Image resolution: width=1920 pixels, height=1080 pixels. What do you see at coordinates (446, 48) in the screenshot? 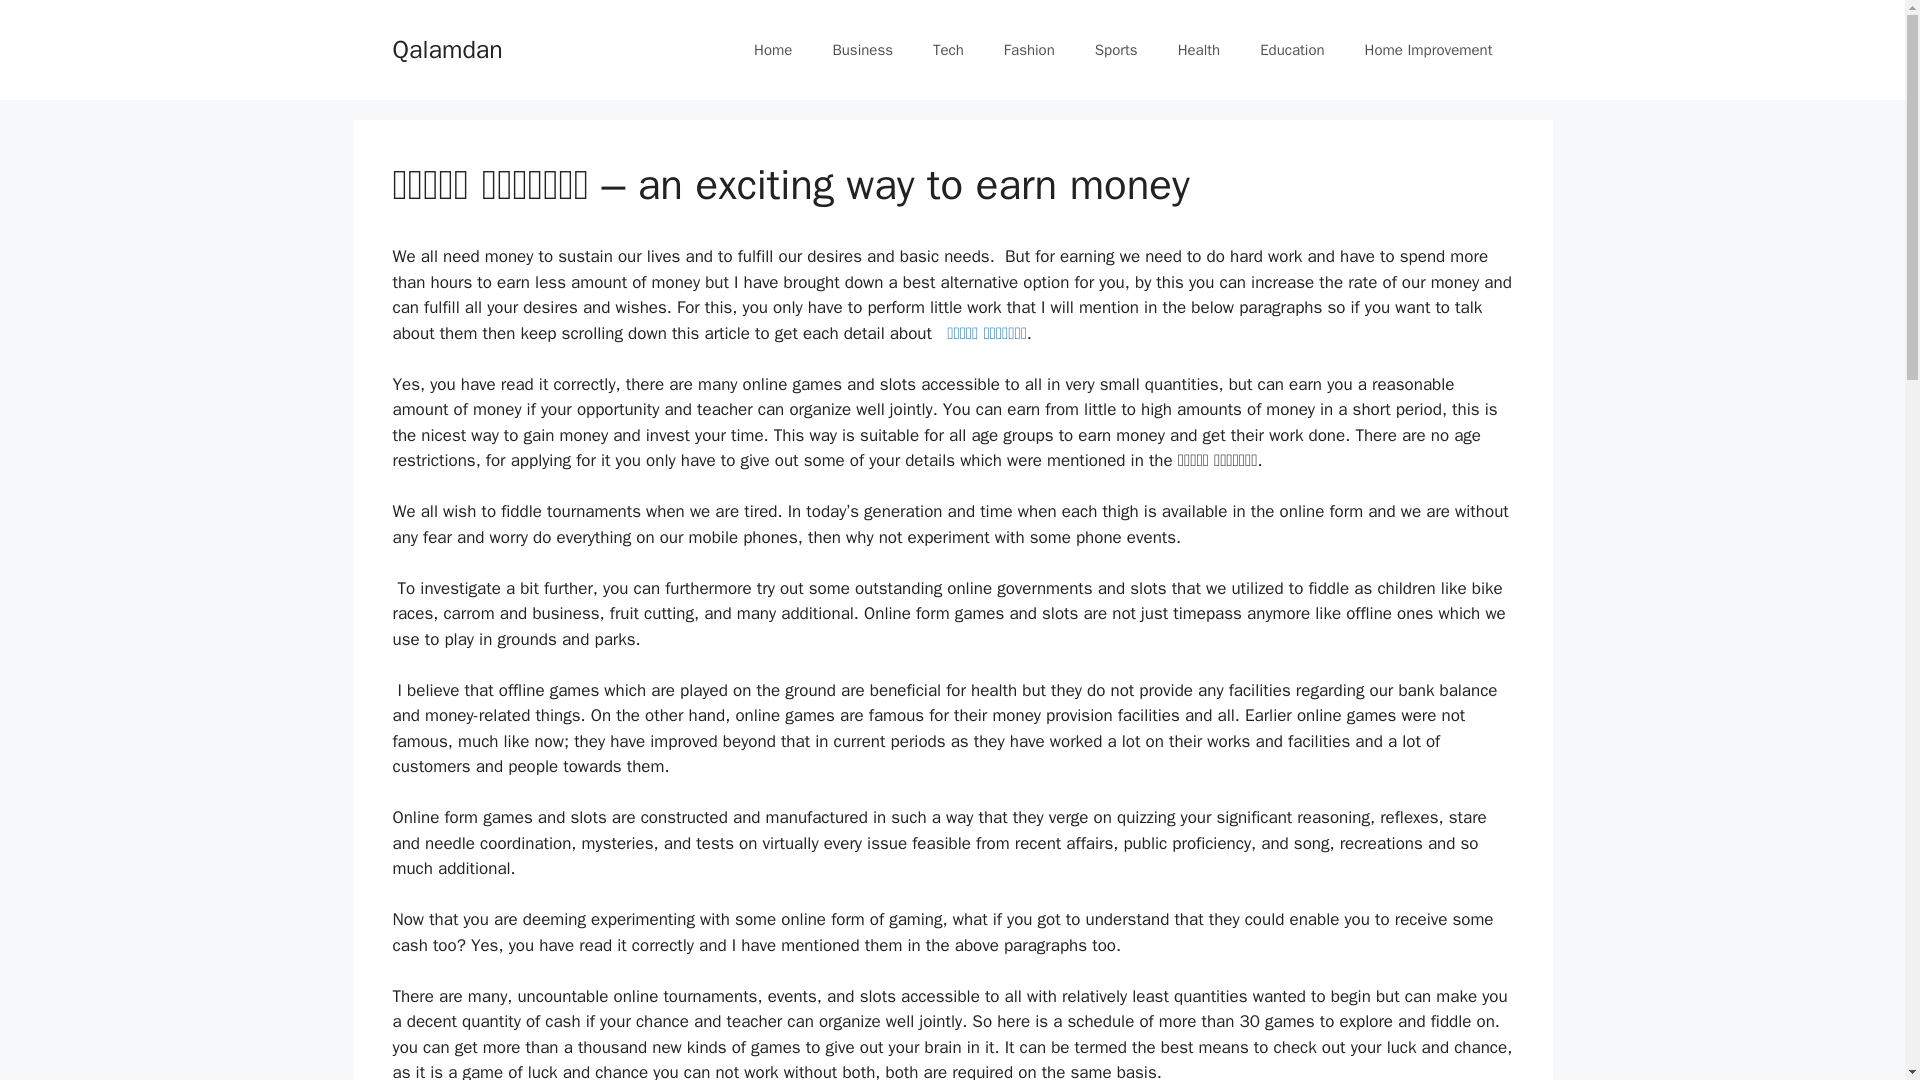
I see `Qalamdan` at bounding box center [446, 48].